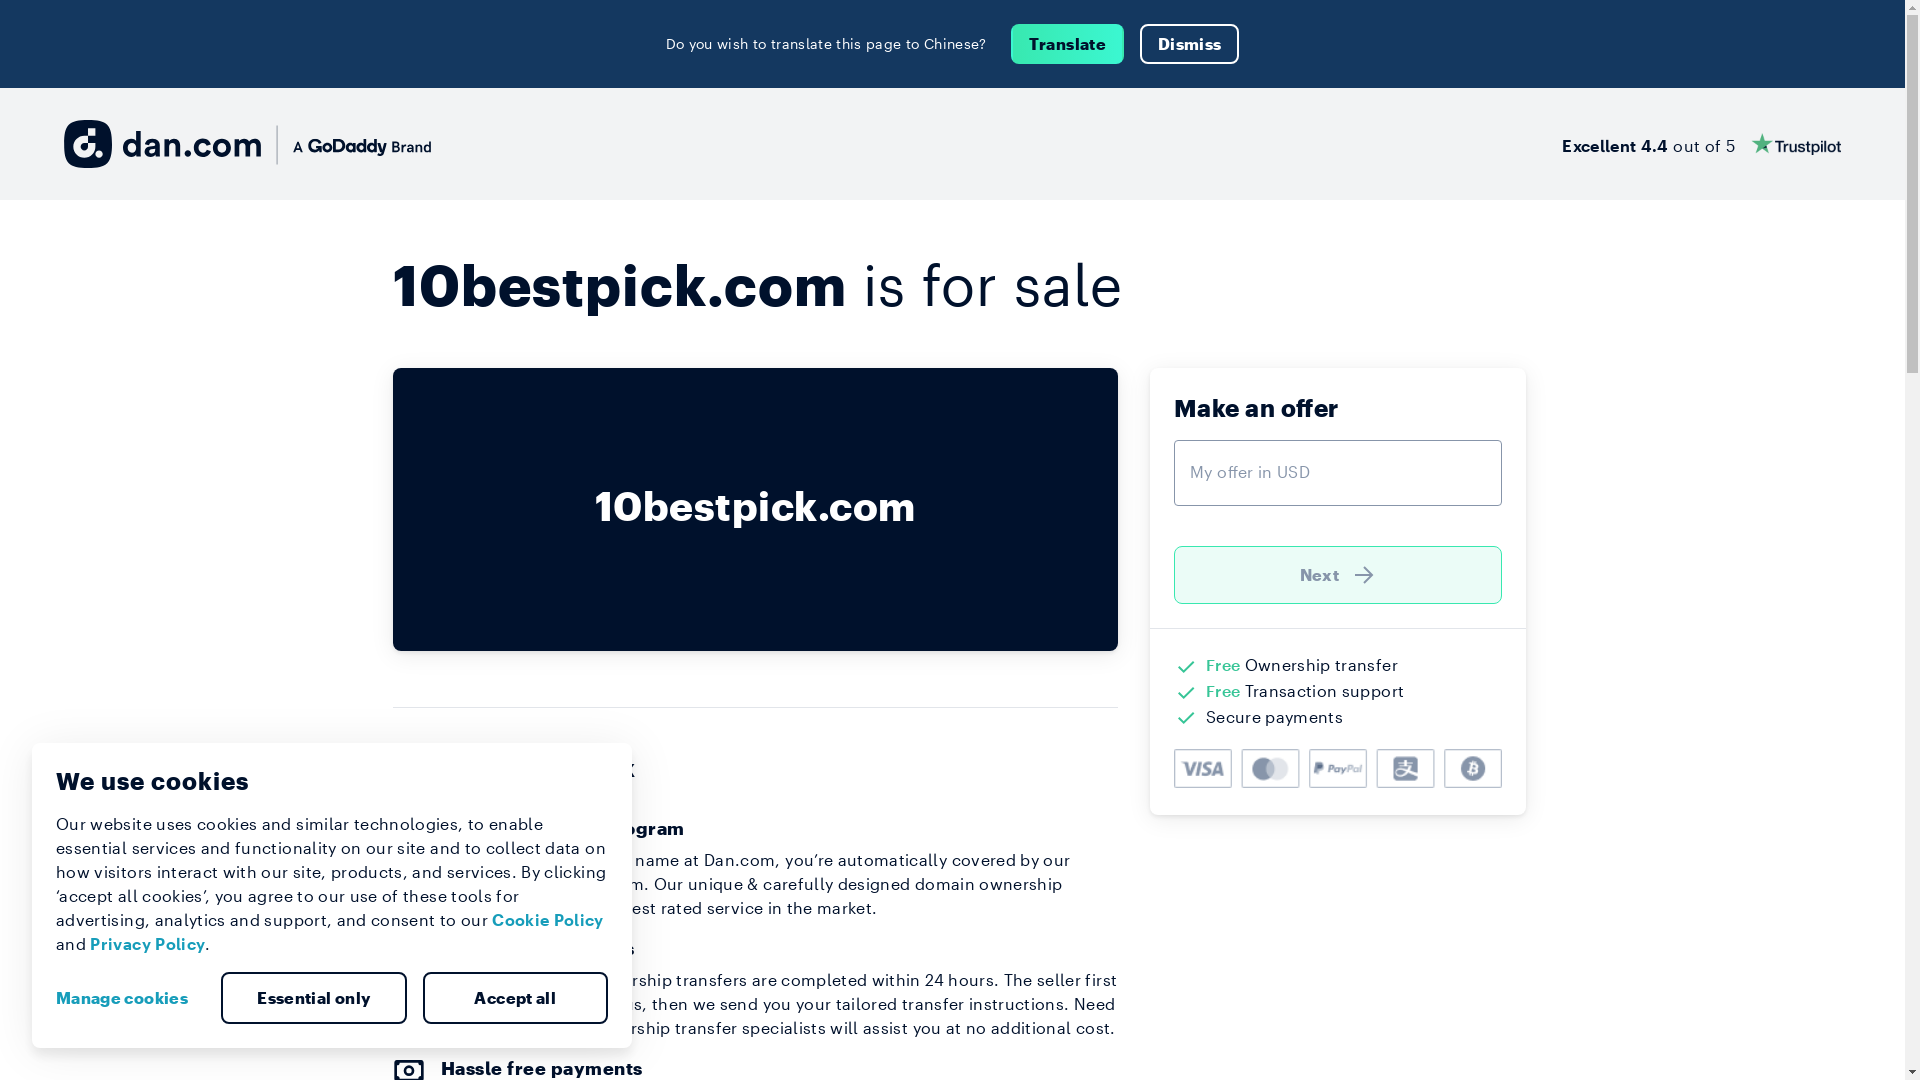 This screenshot has width=1920, height=1080. What do you see at coordinates (1190, 44) in the screenshot?
I see `Dismiss` at bounding box center [1190, 44].